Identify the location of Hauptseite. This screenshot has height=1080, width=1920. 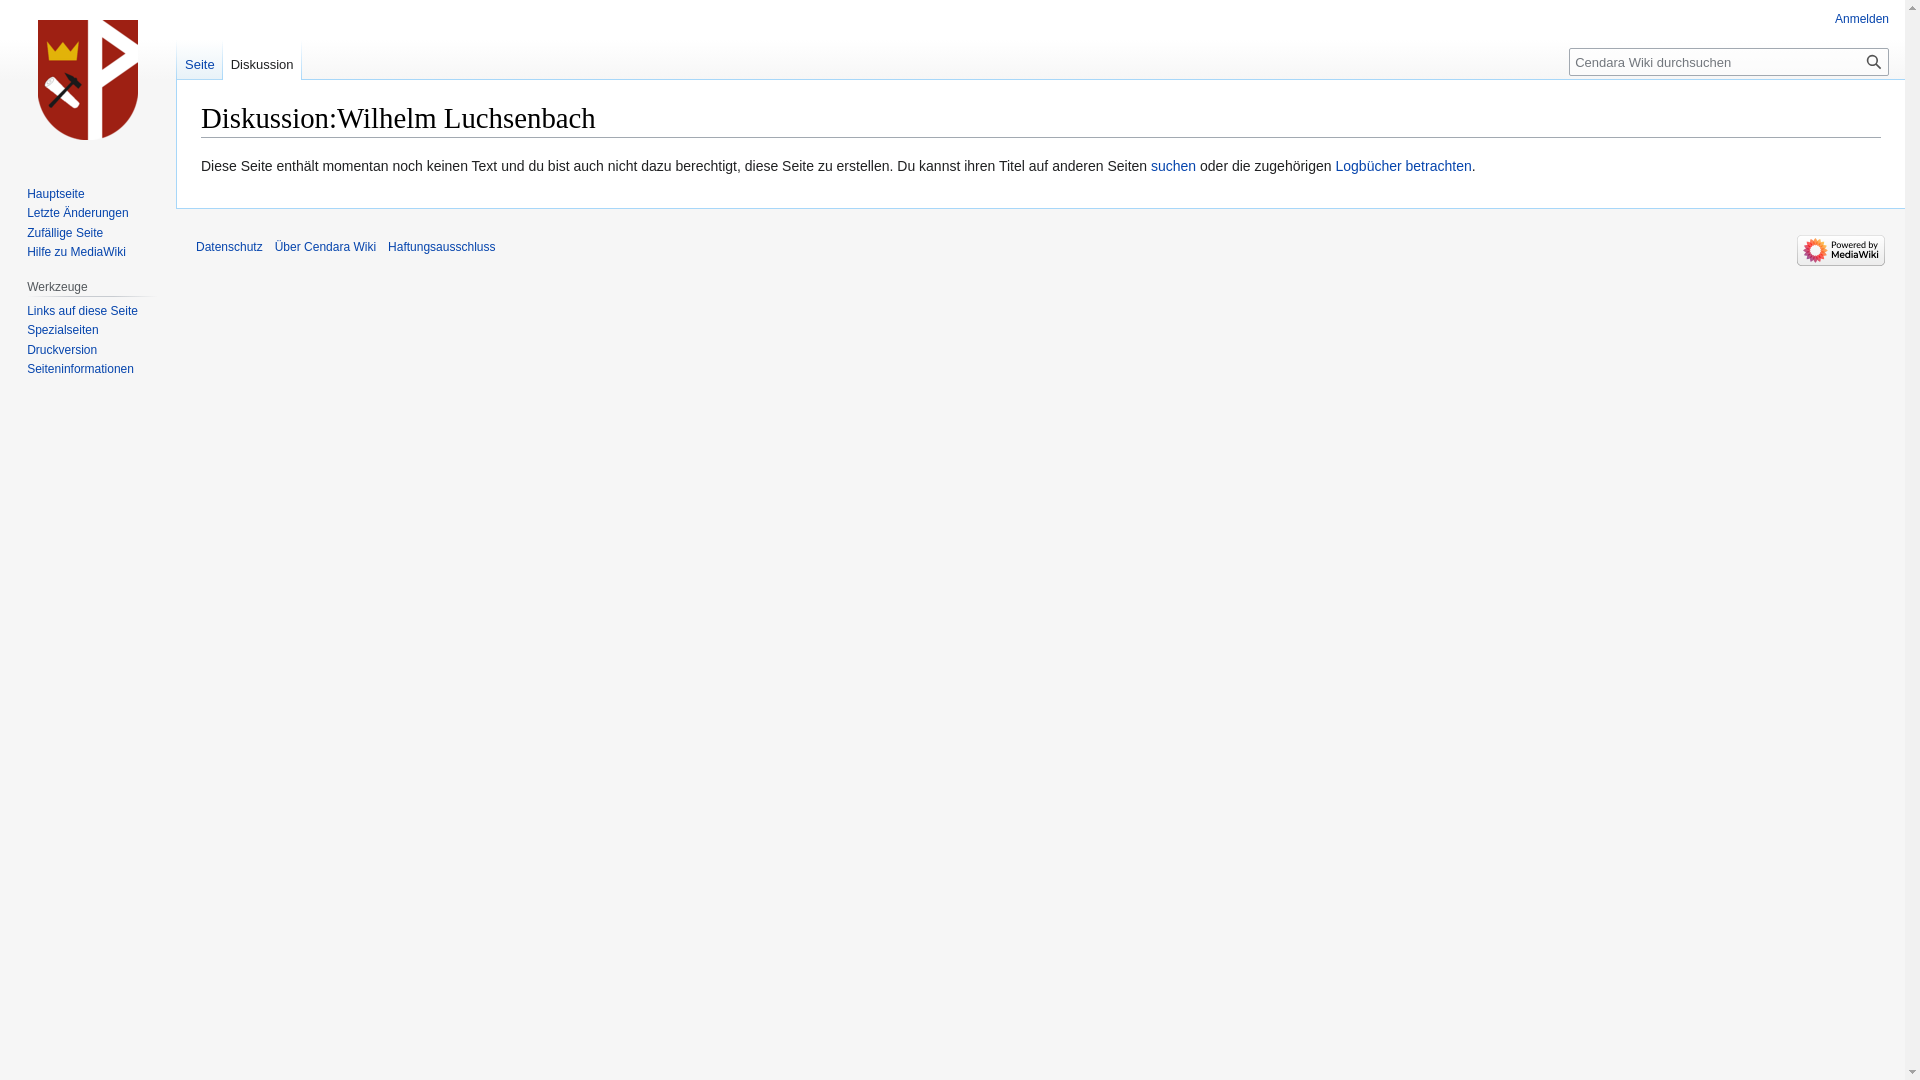
(56, 194).